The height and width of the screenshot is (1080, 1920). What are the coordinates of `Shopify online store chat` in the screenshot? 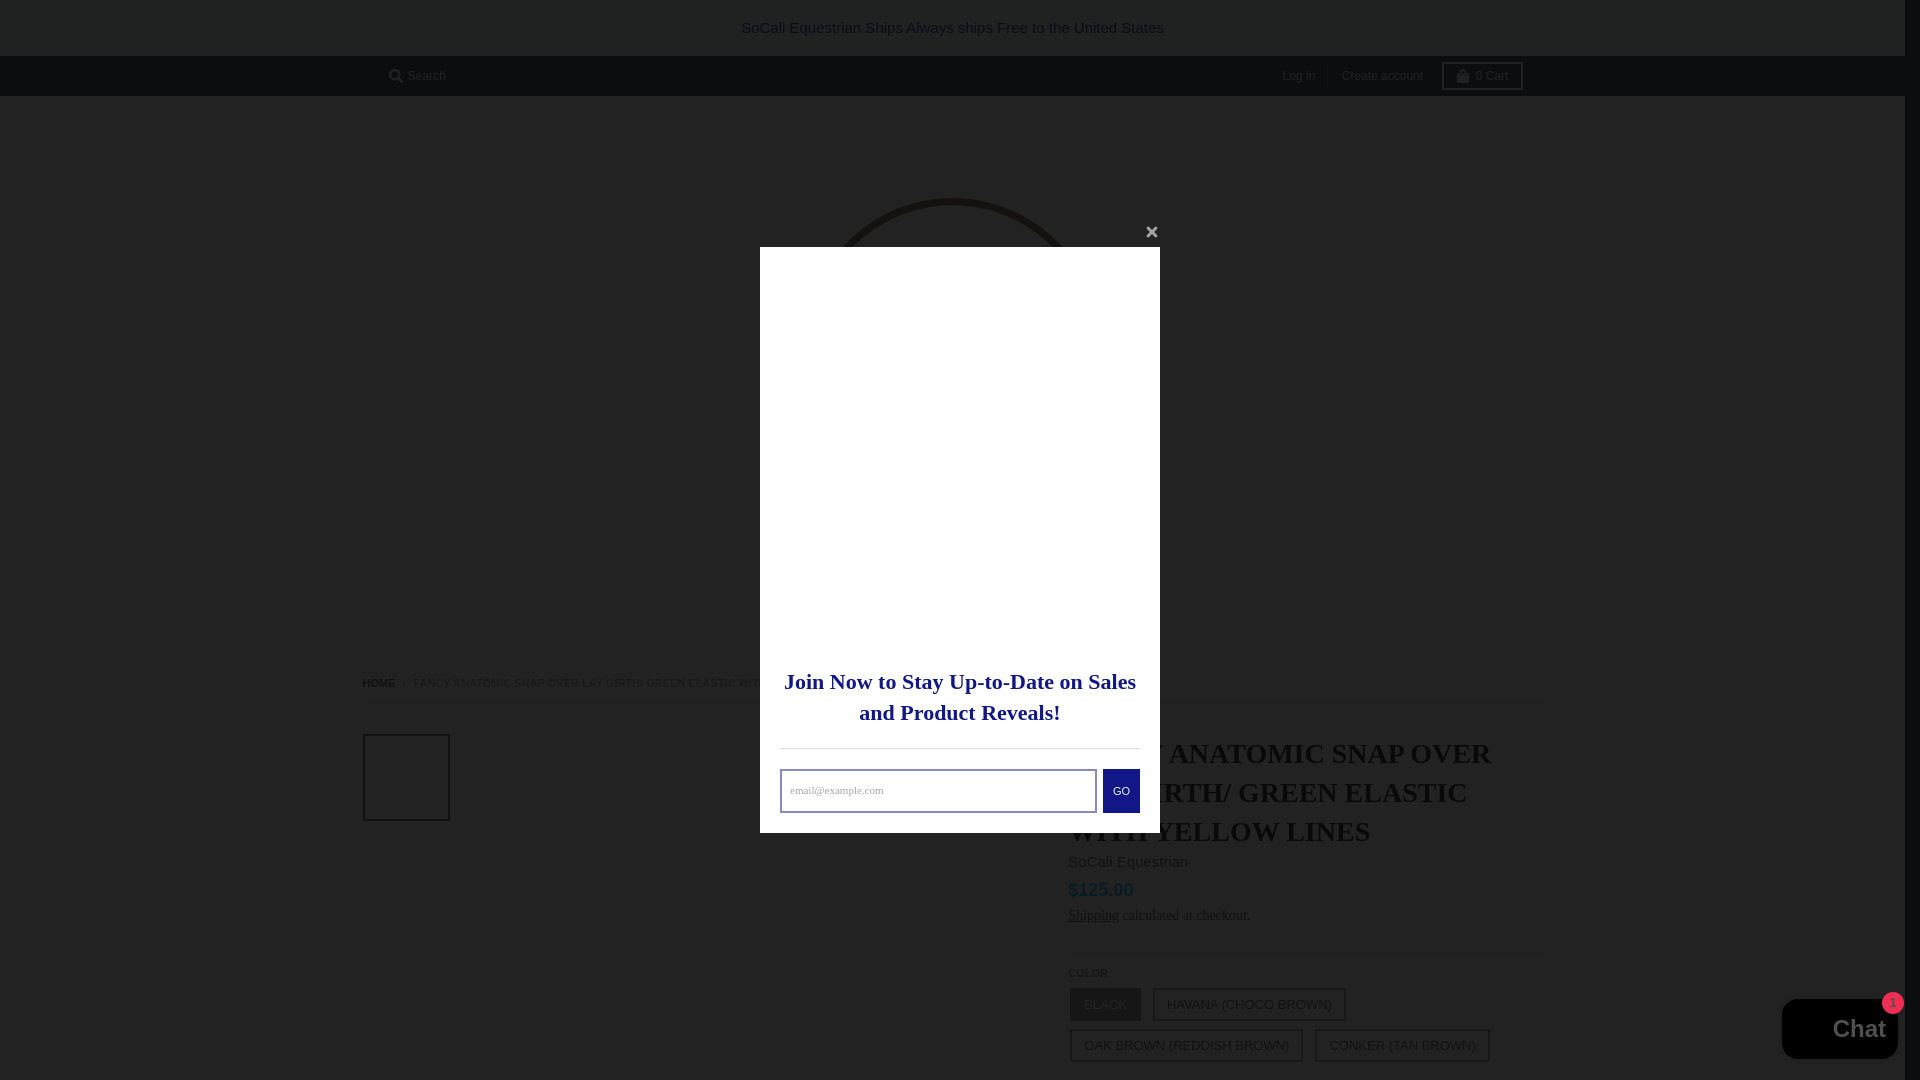 It's located at (1840, 1031).